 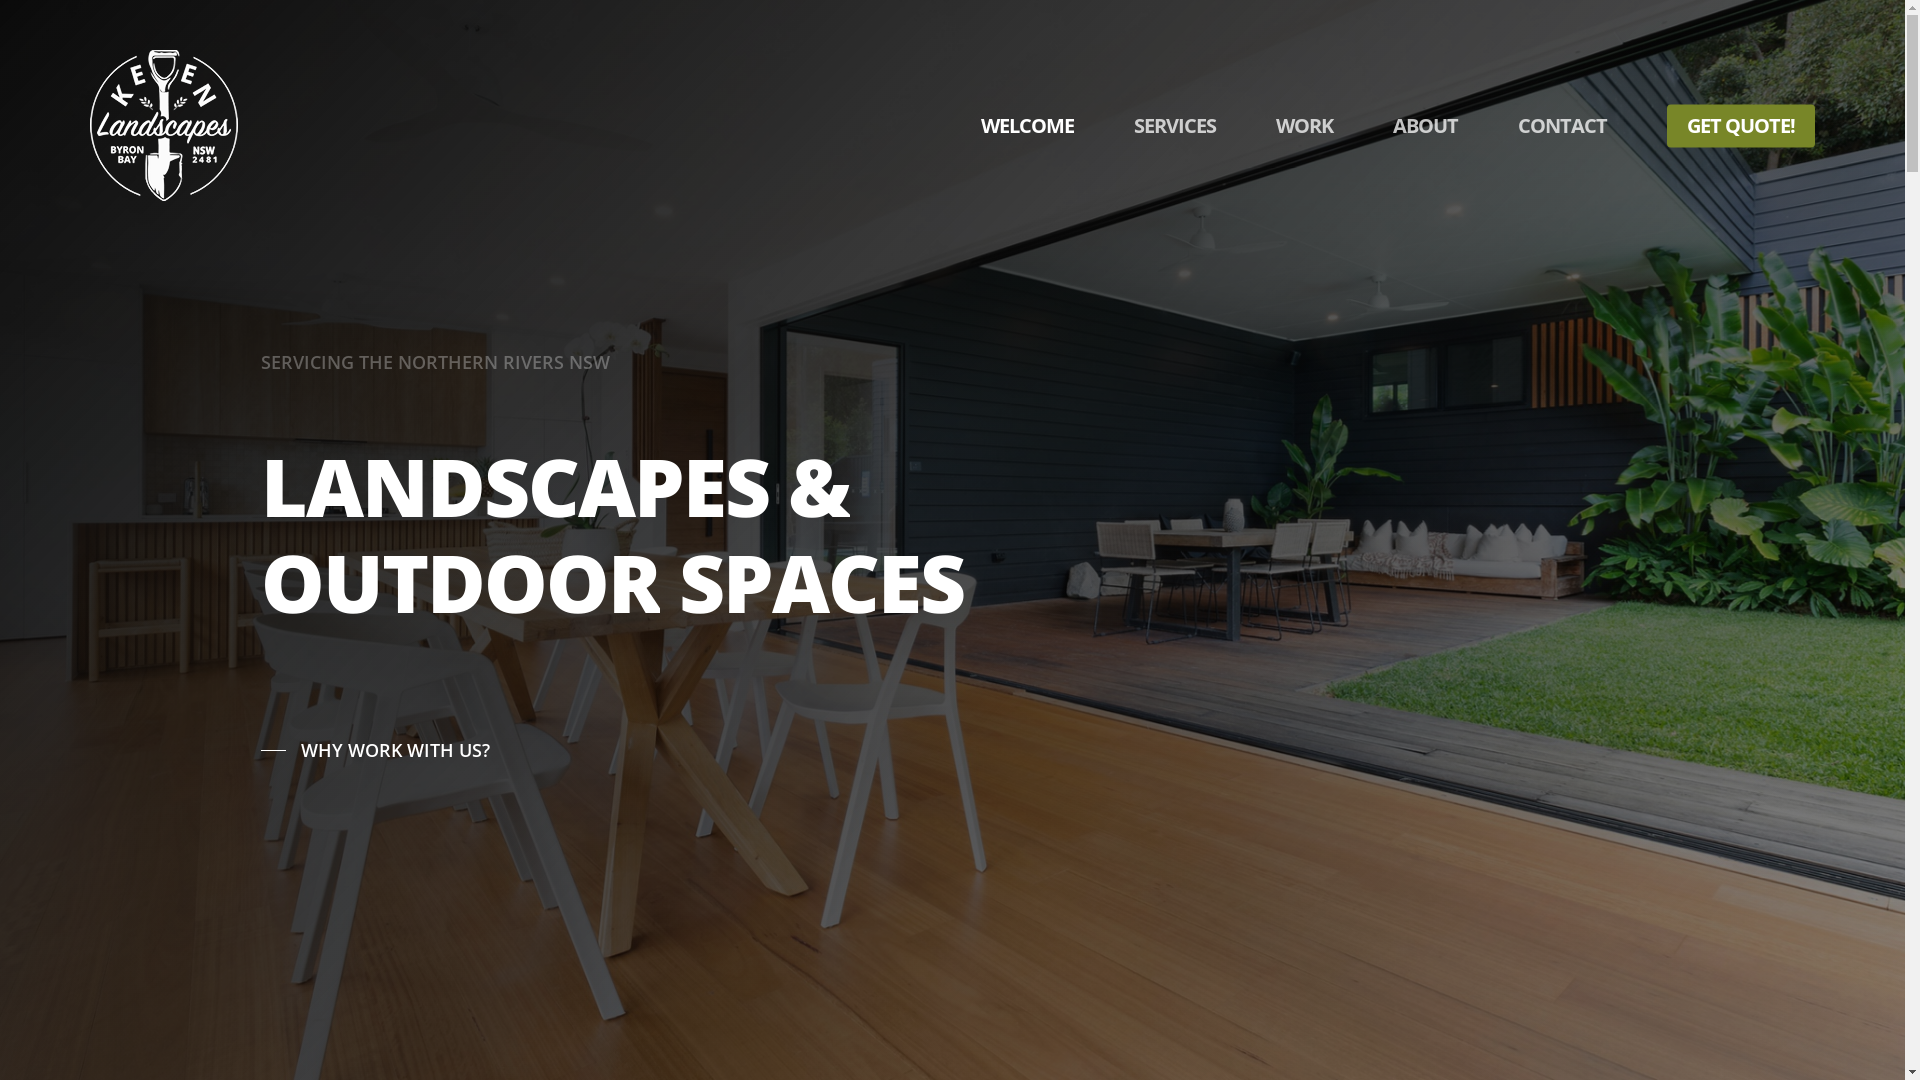 I want to click on WORK, so click(x=1304, y=126).